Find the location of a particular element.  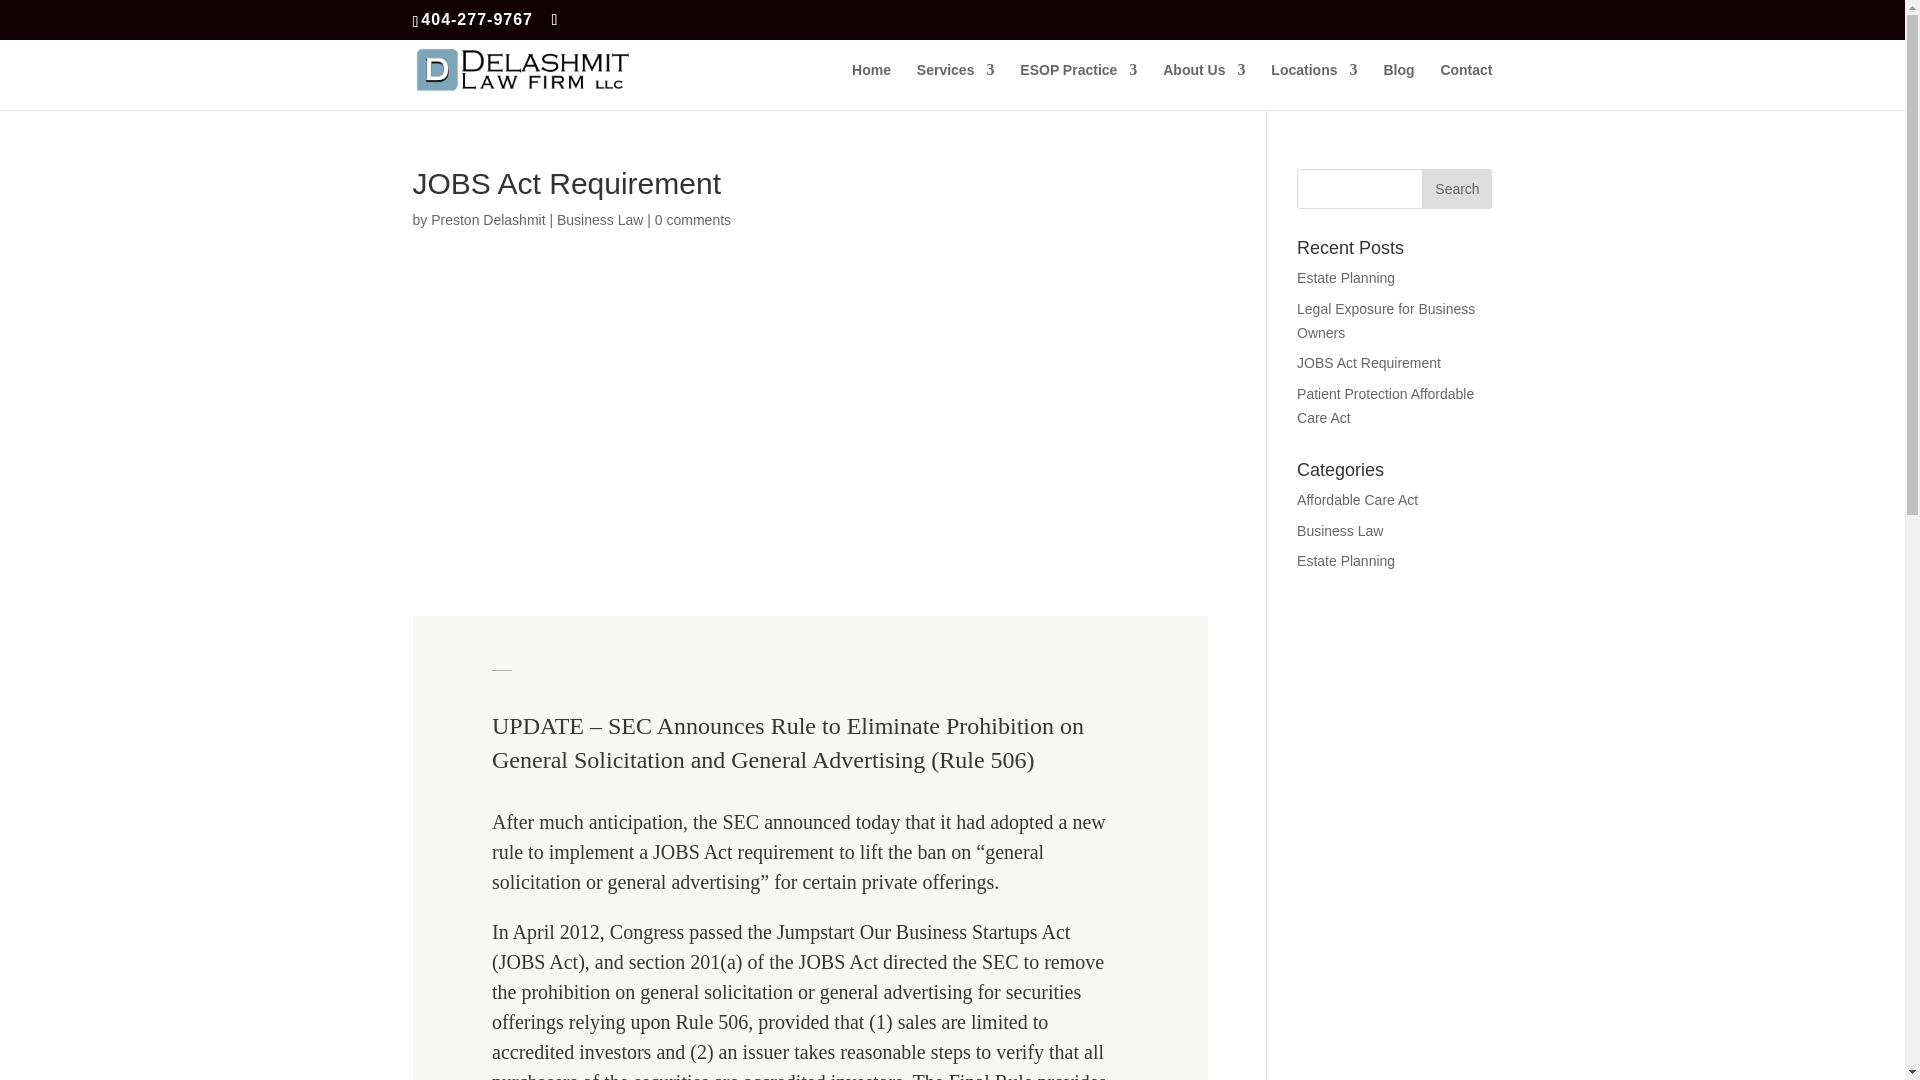

About Us is located at coordinates (1204, 86).